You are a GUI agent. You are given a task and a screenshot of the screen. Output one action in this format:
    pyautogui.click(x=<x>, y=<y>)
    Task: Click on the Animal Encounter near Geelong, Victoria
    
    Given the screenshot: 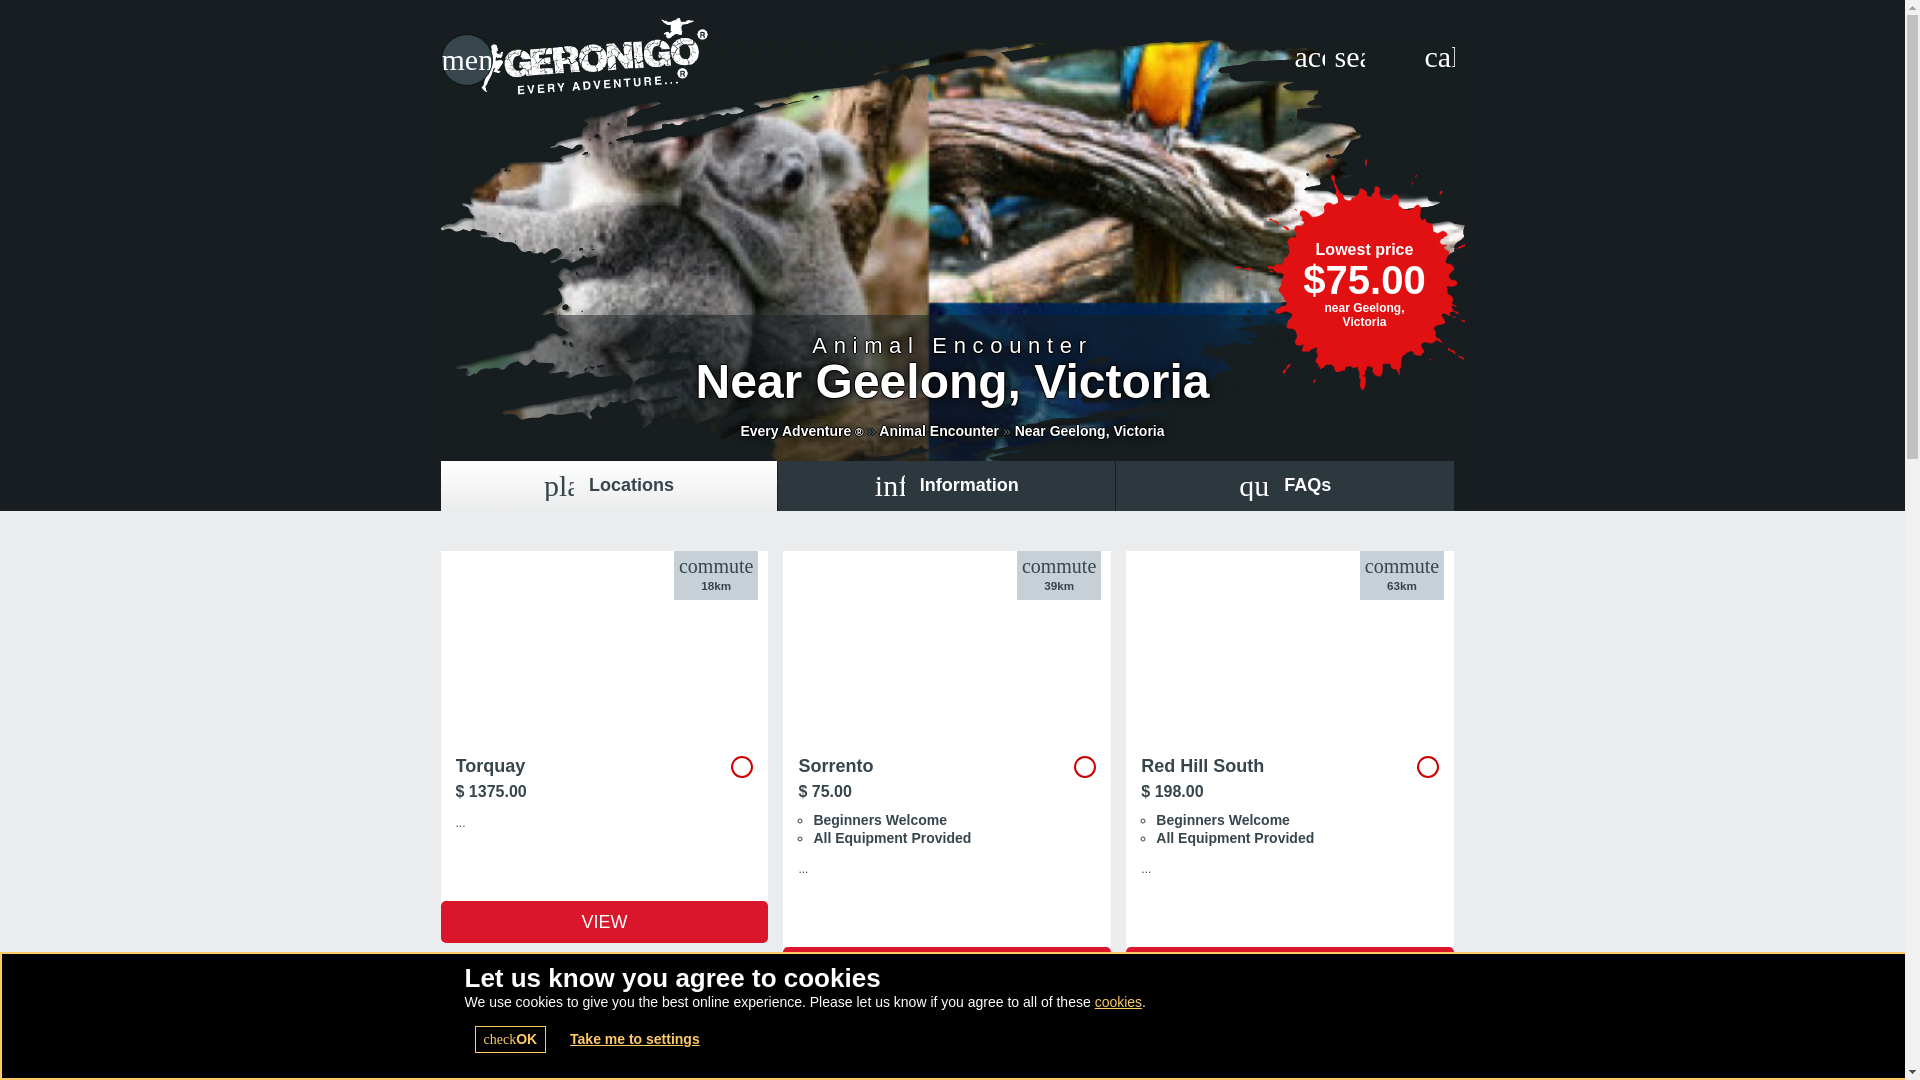 What is the action you would take?
    pyautogui.click(x=465, y=60)
    